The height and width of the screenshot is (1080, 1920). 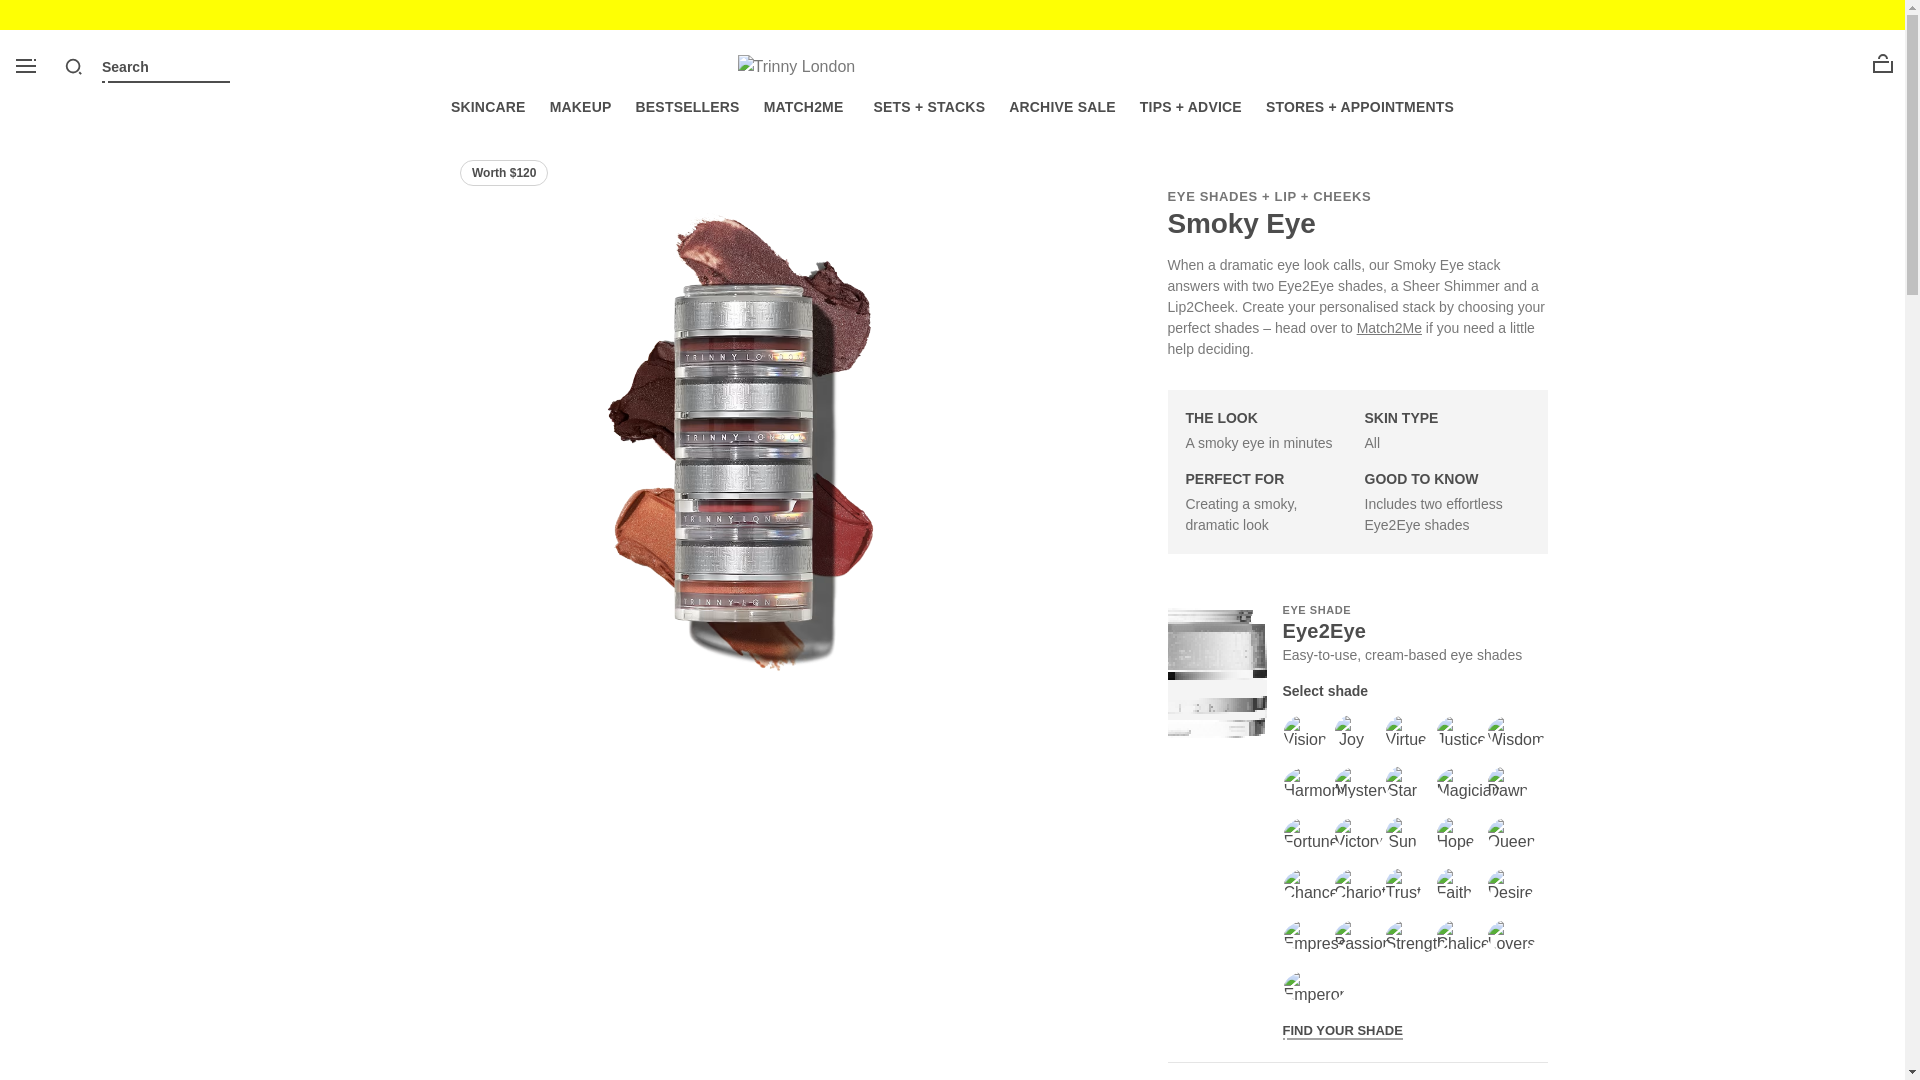 What do you see at coordinates (1454, 731) in the screenshot?
I see `Justice` at bounding box center [1454, 731].